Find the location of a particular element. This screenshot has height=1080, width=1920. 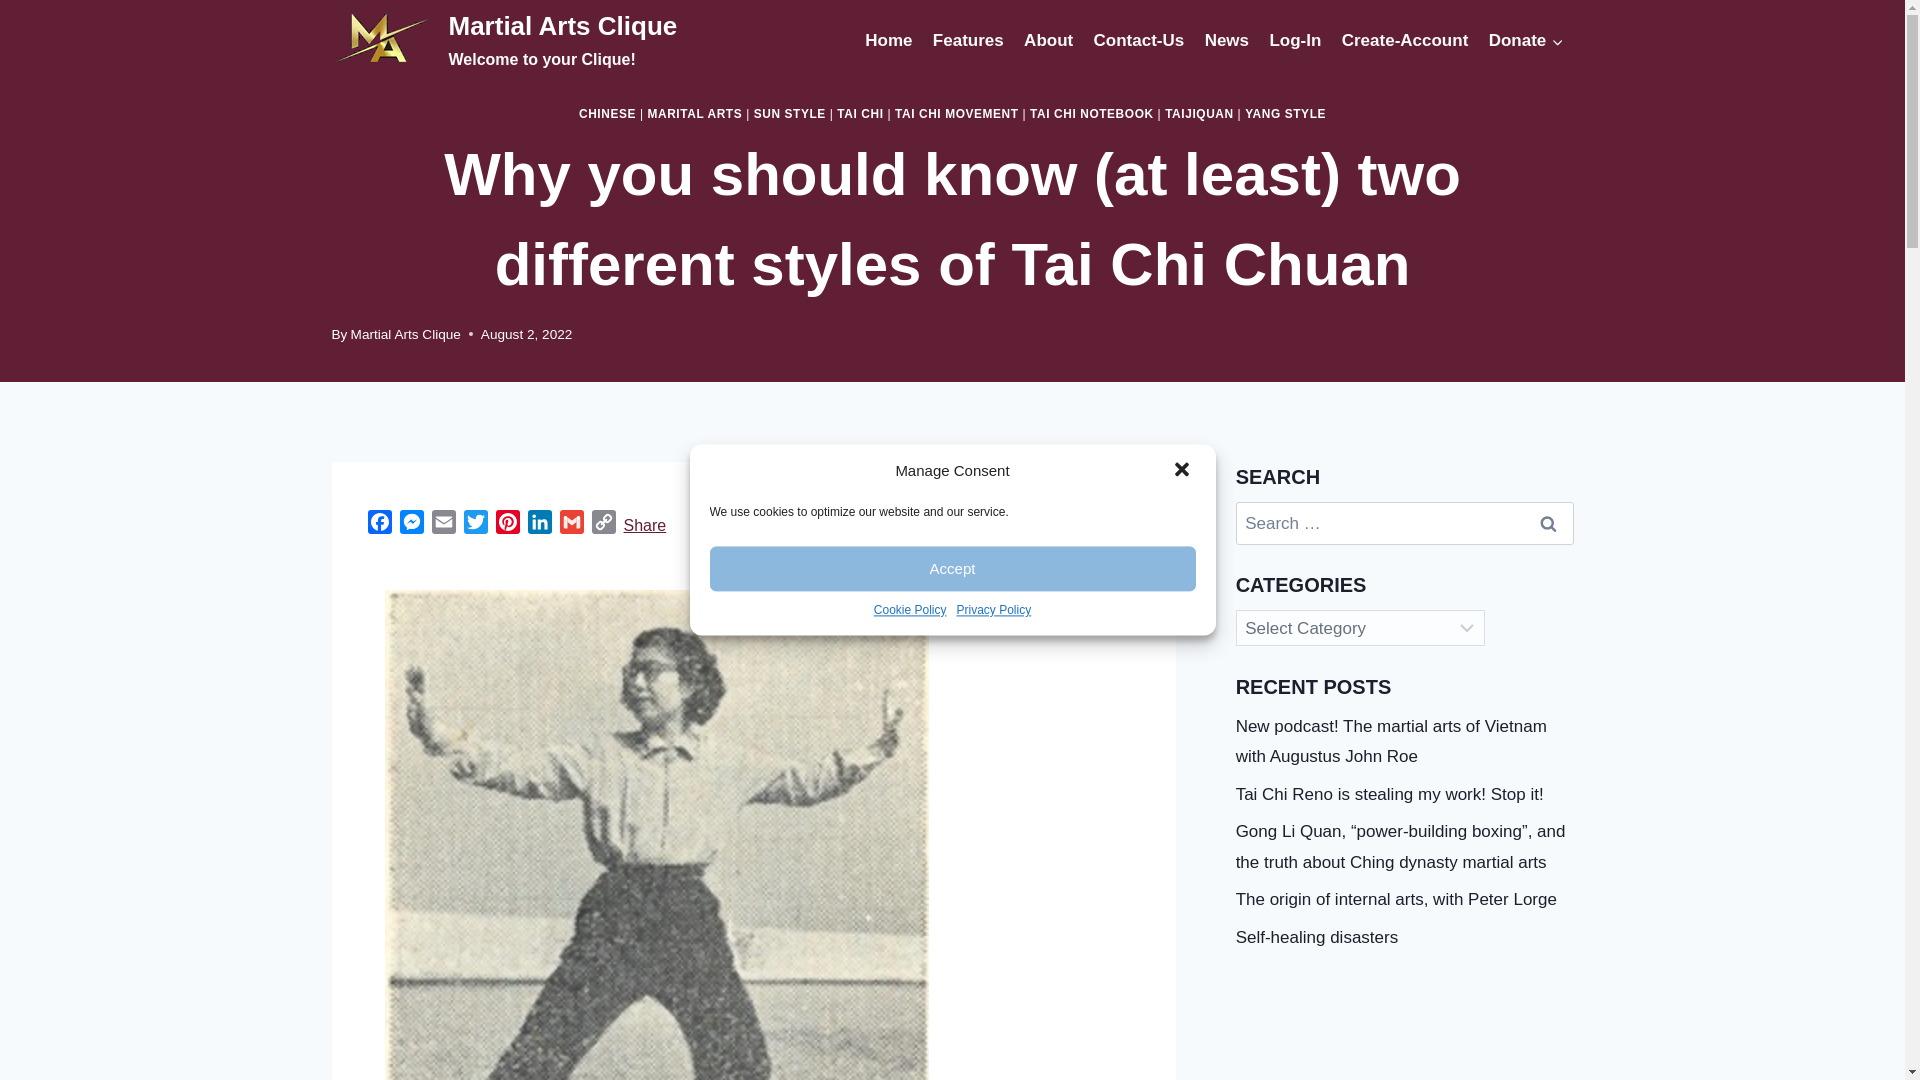

Log-In is located at coordinates (1294, 40).